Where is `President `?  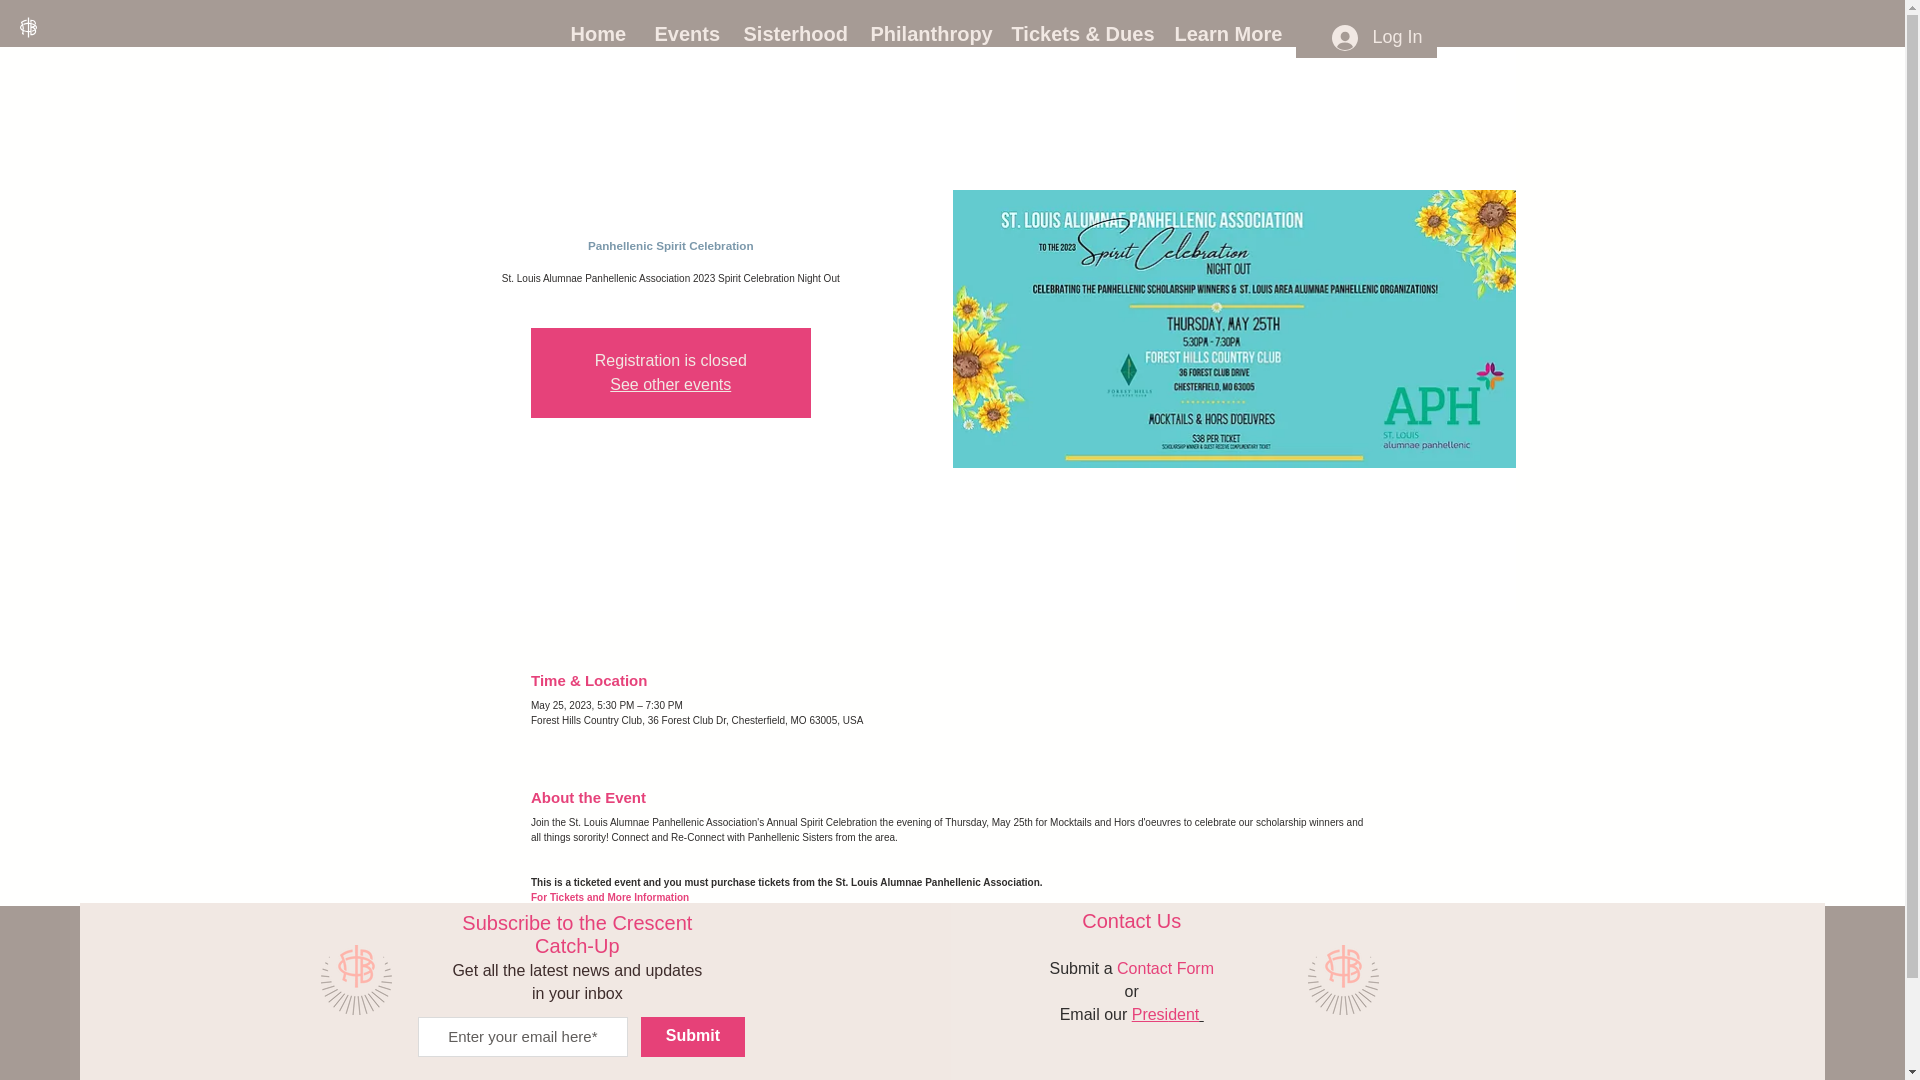
President  is located at coordinates (1168, 1012).